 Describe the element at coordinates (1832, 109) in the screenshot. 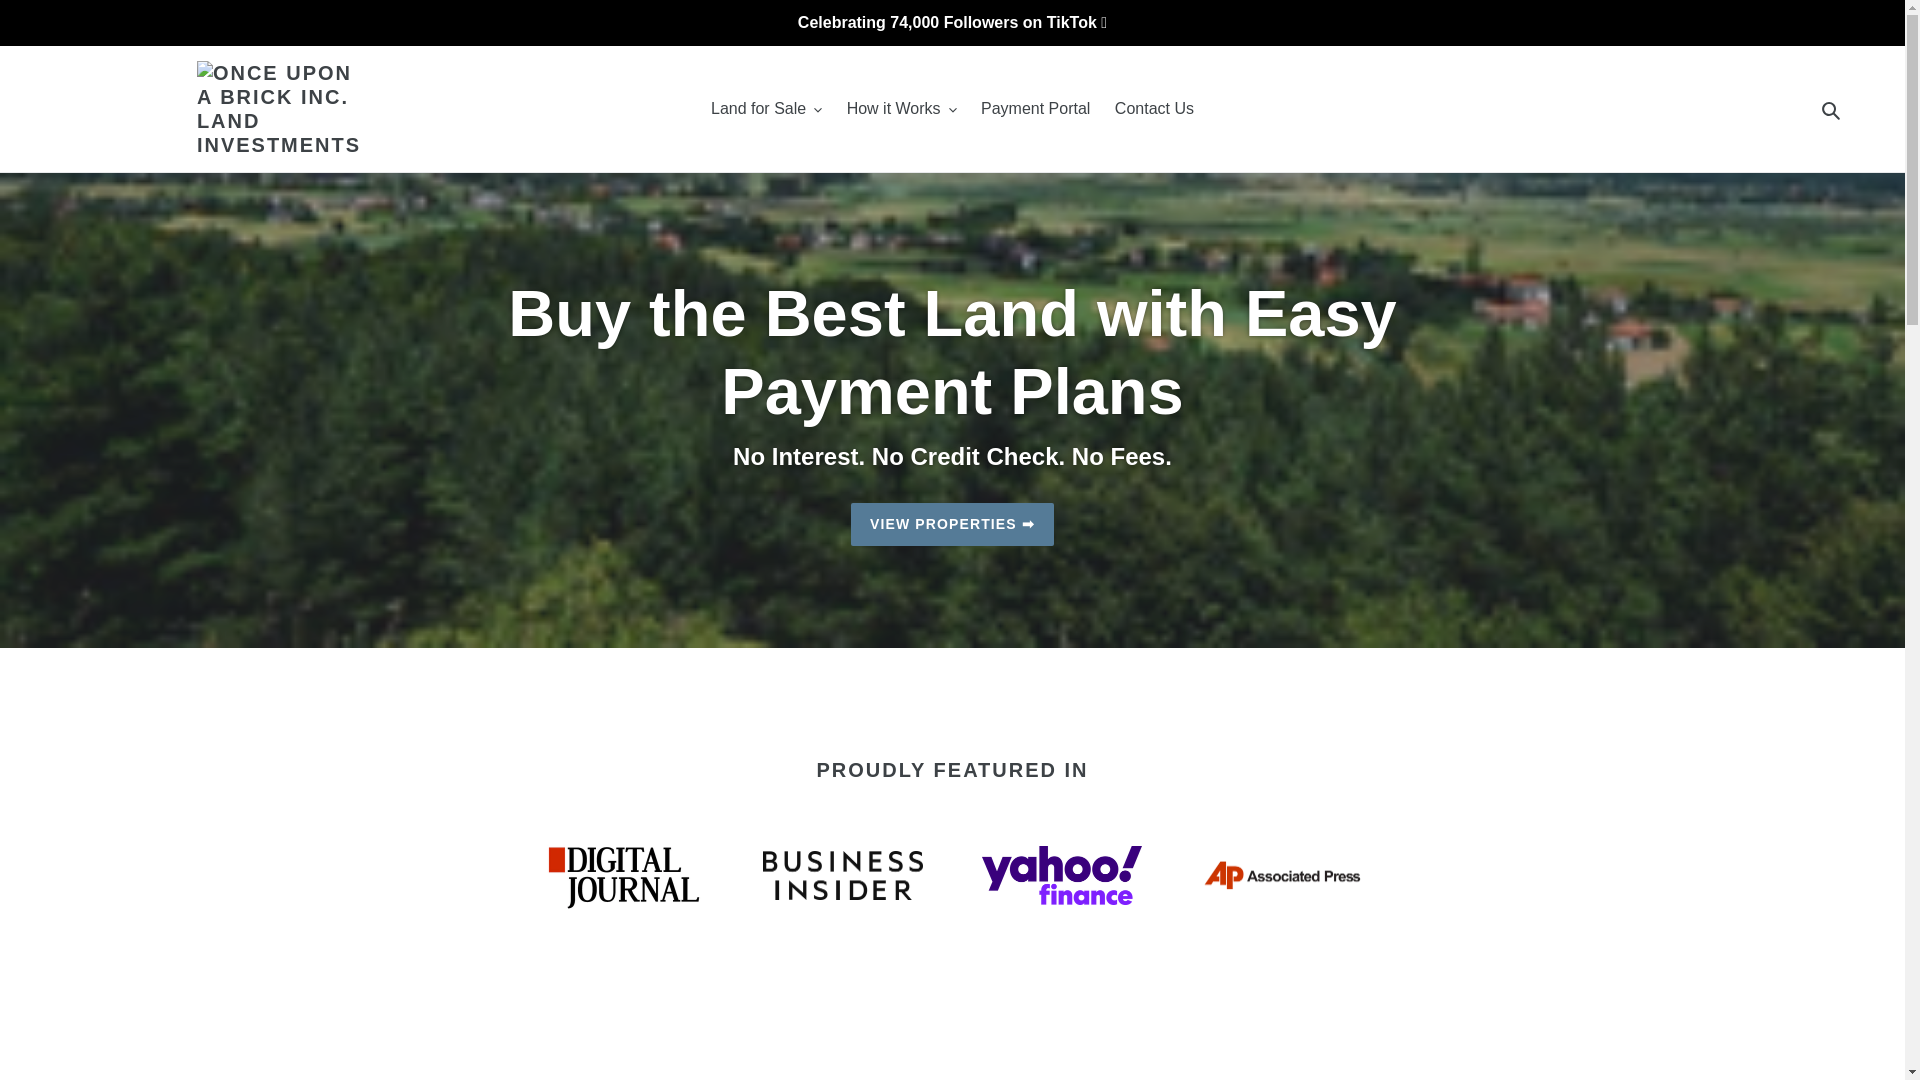

I see `Search` at that location.